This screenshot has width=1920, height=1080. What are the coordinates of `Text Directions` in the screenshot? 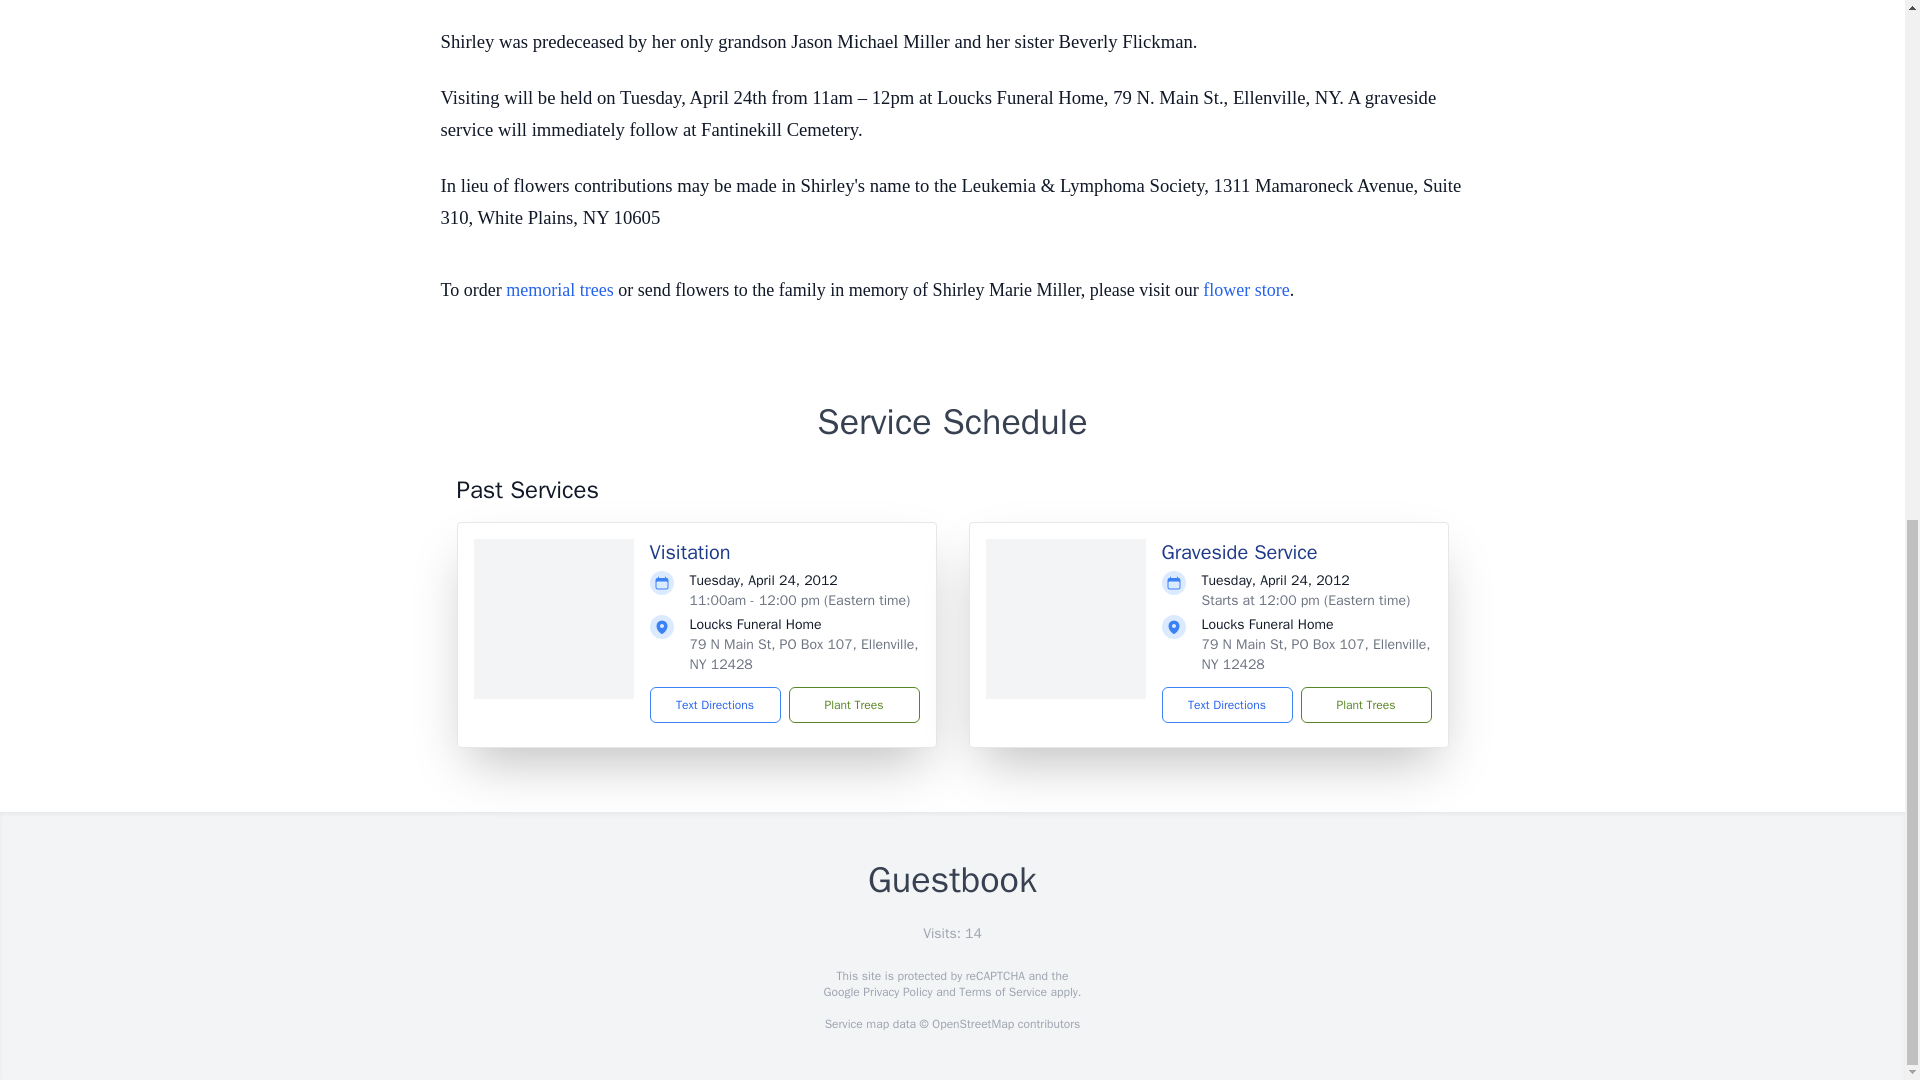 It's located at (716, 704).